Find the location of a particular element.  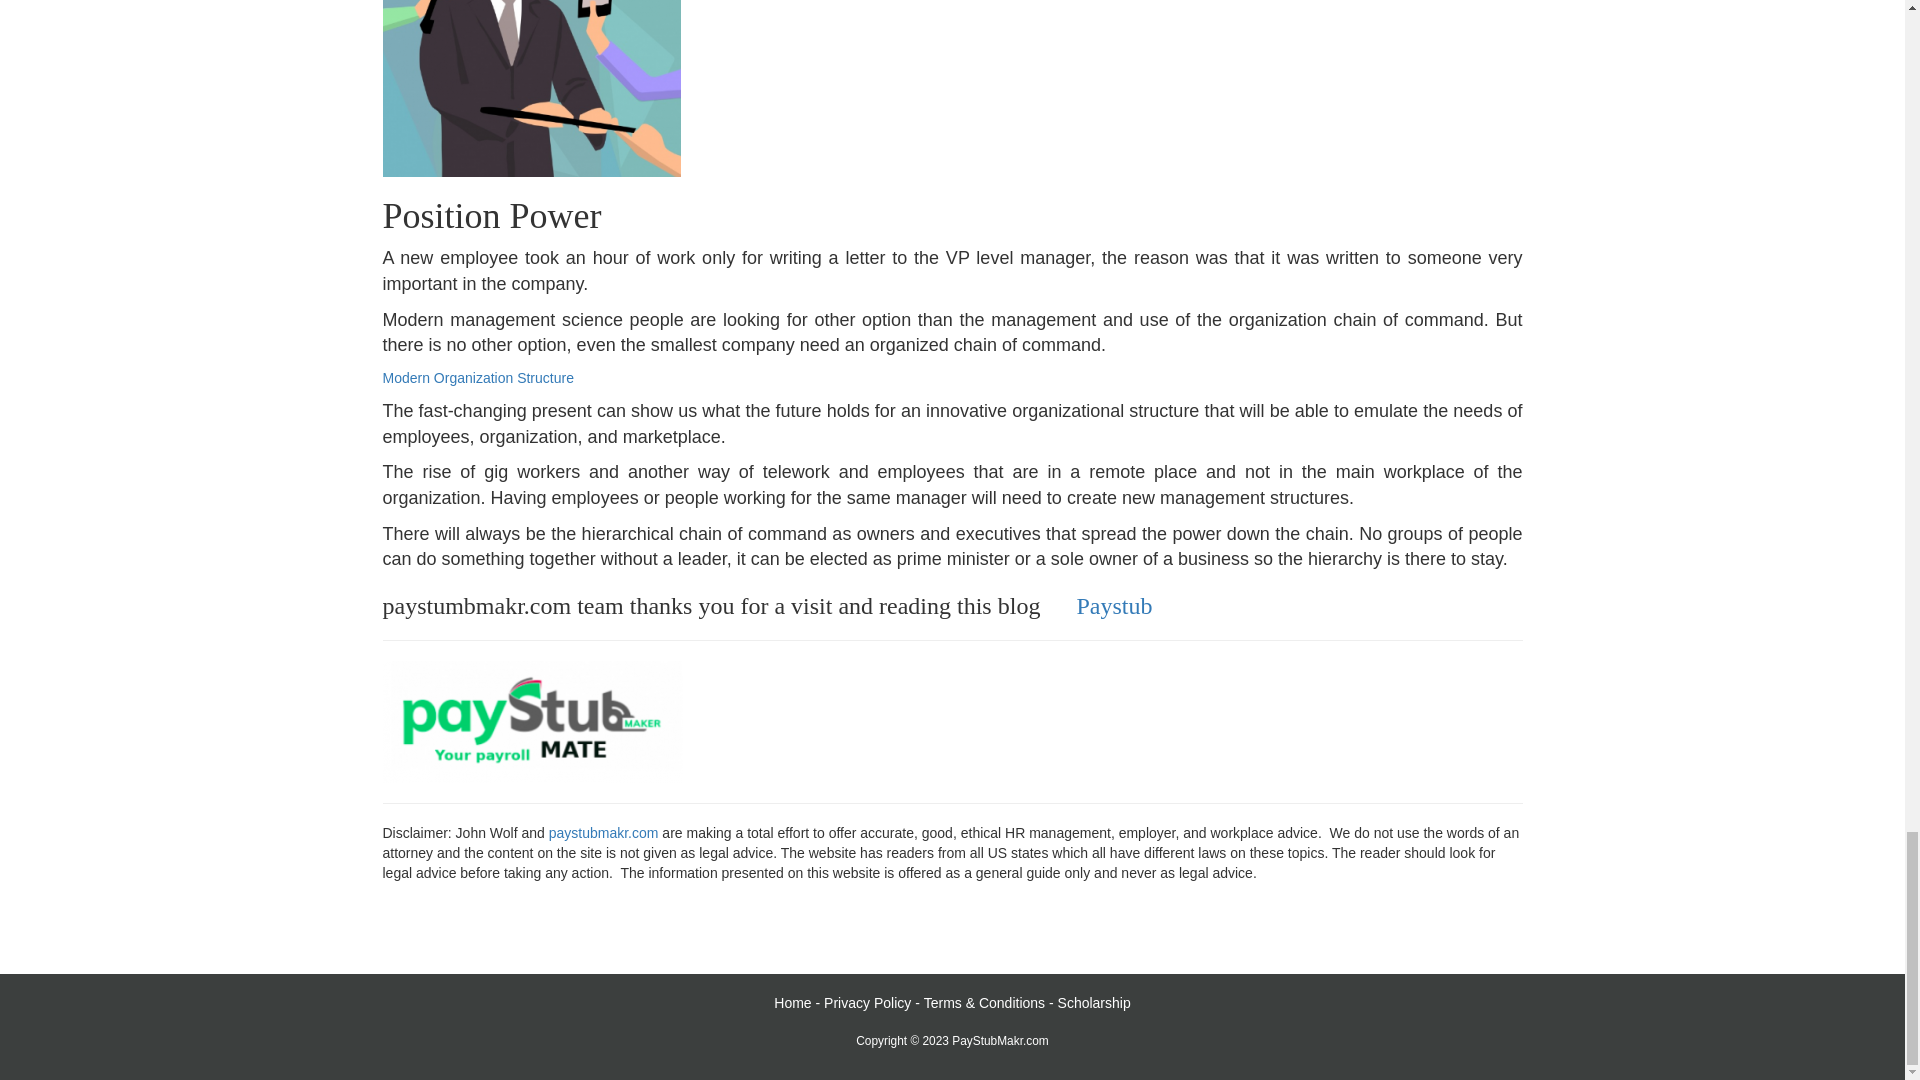

Privacy Policy is located at coordinates (866, 1002).